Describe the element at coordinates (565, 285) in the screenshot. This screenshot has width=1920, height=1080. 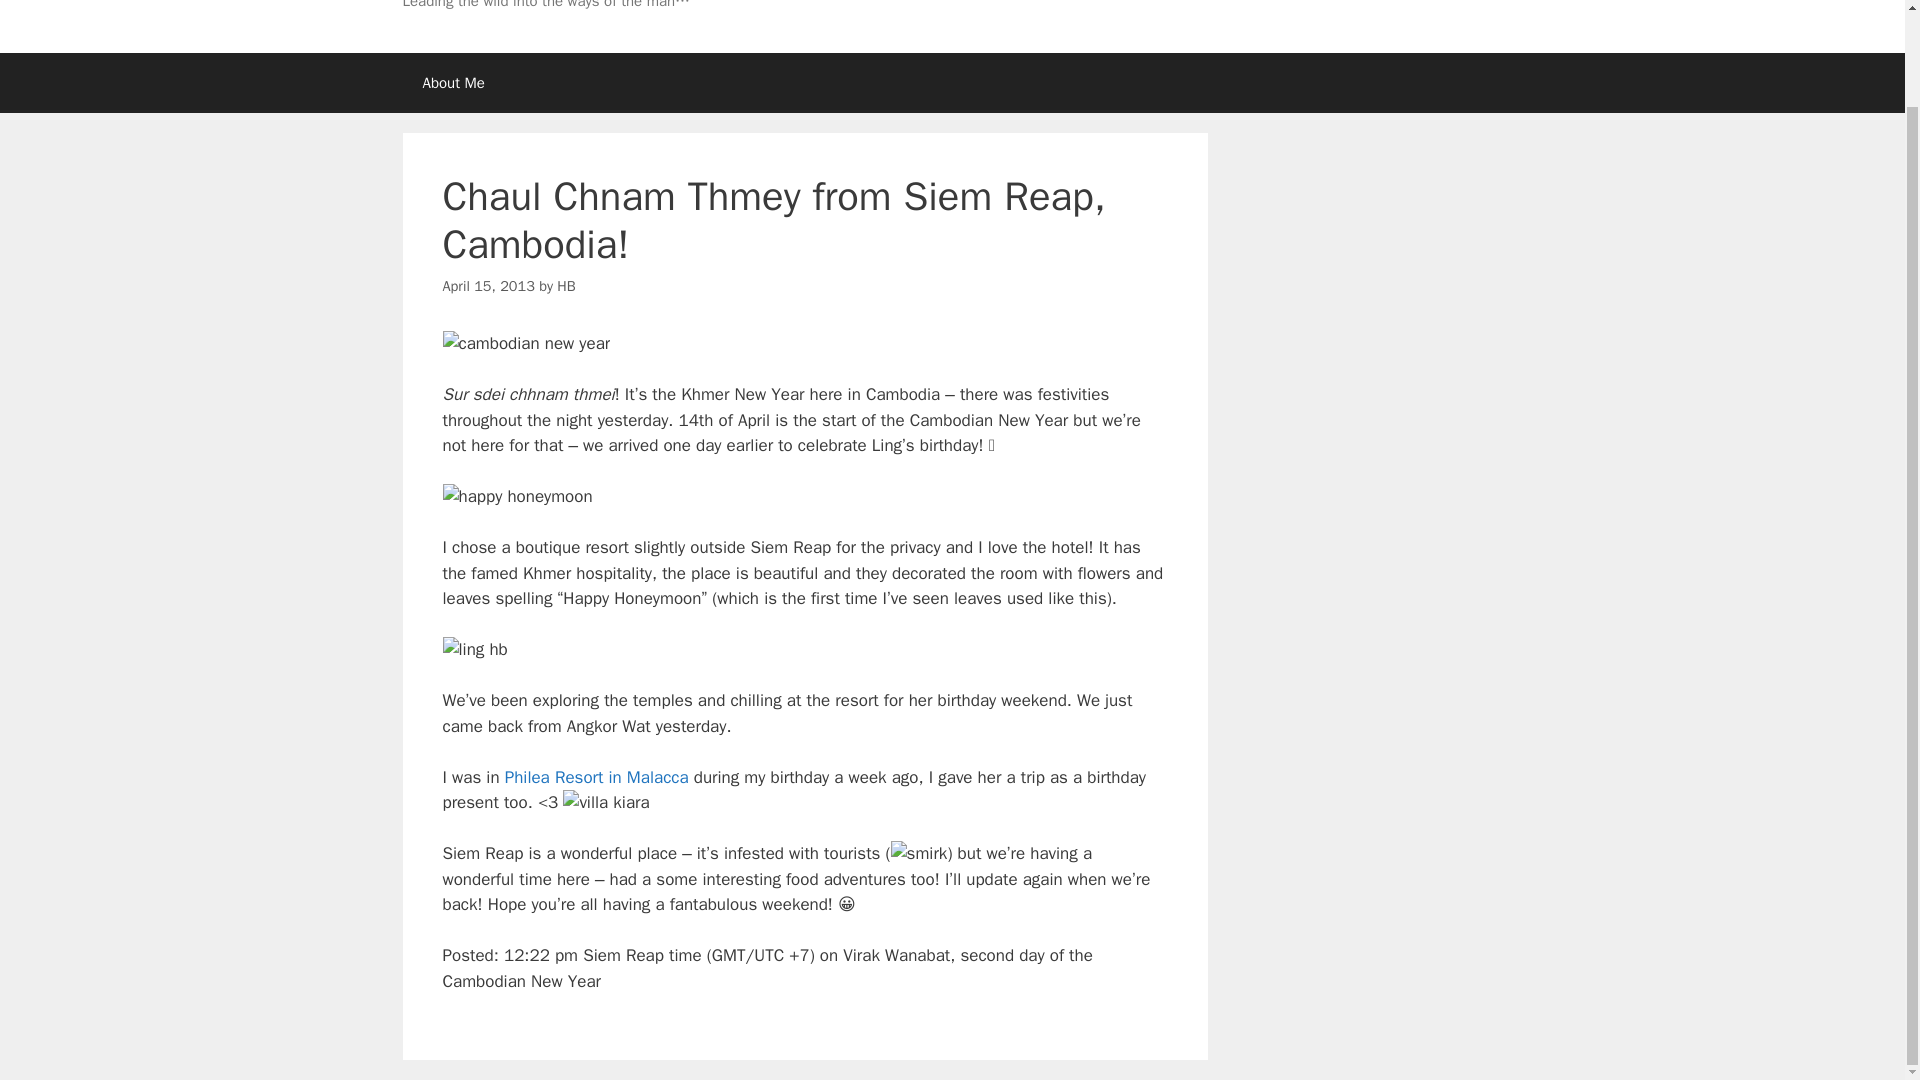
I see `View all posts by HB` at that location.